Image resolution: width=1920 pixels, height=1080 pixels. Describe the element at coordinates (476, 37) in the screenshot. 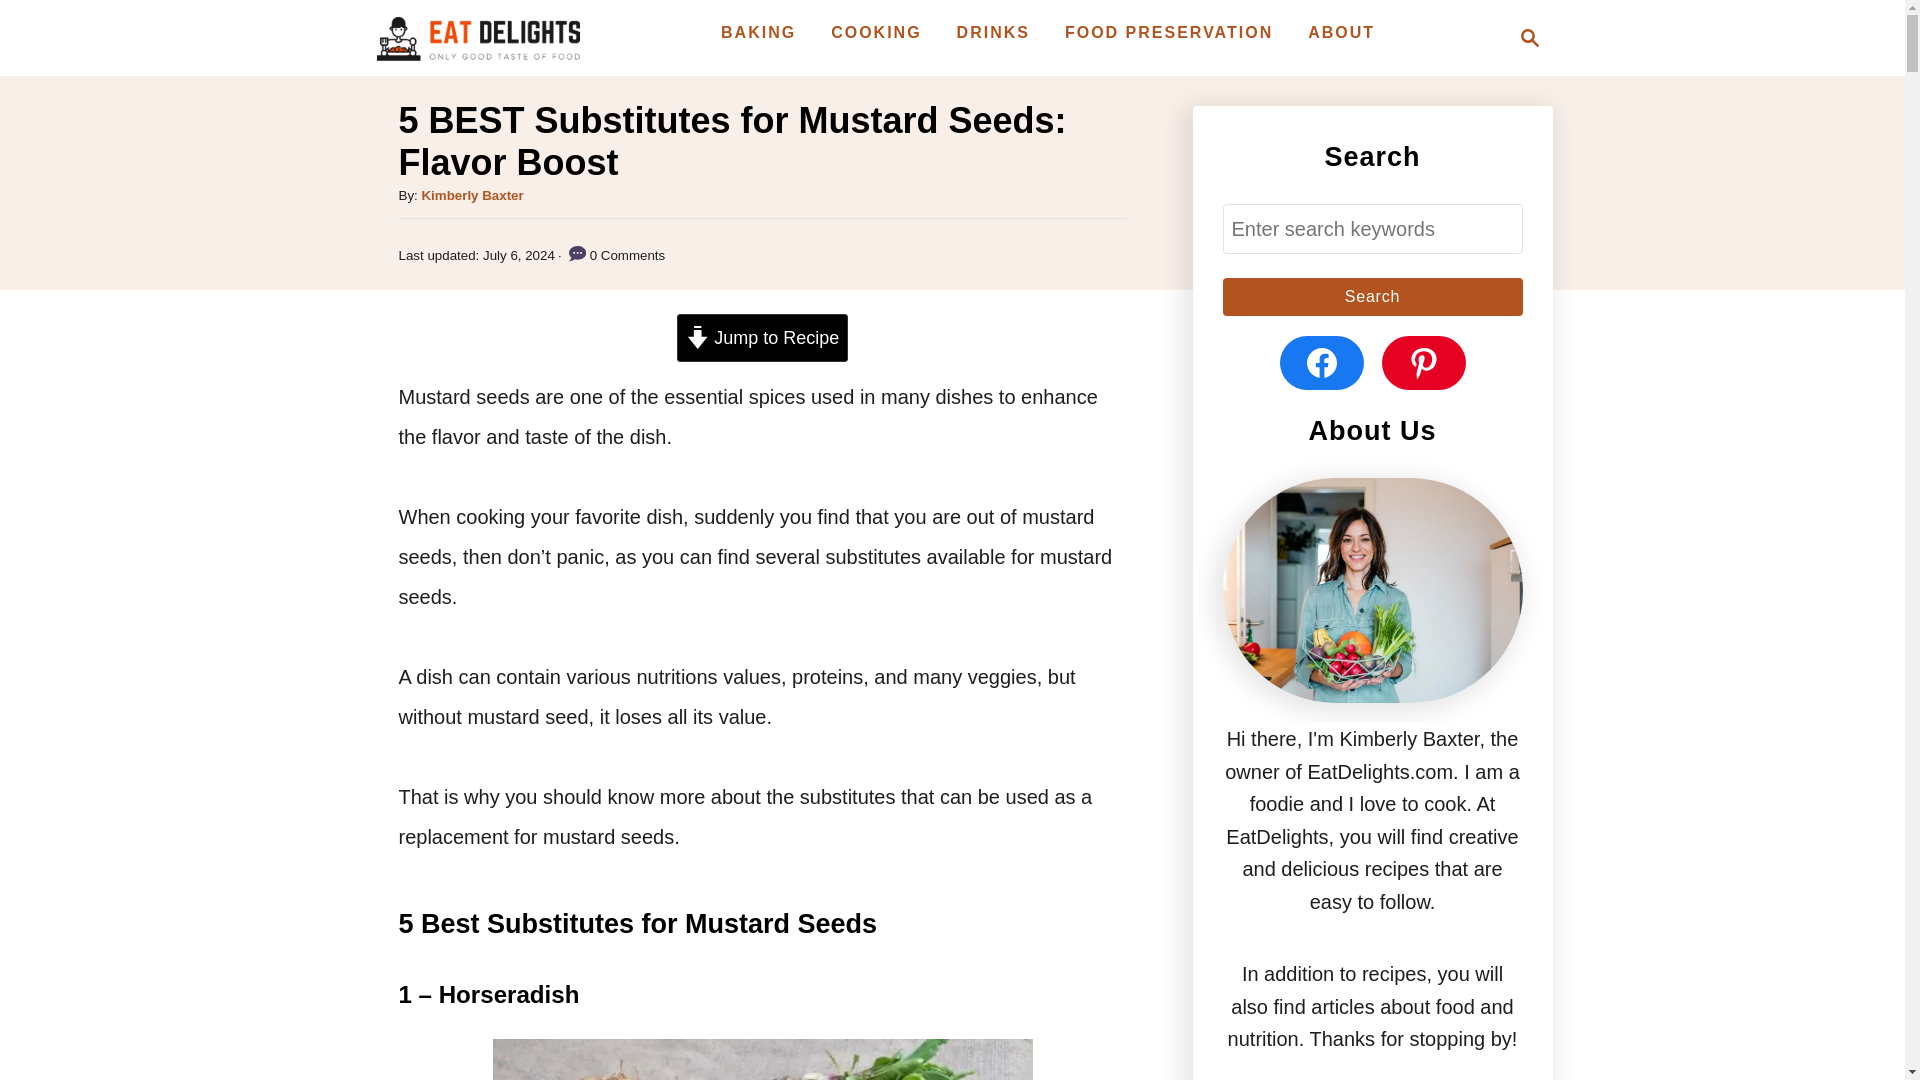

I see `Eat Delights` at that location.